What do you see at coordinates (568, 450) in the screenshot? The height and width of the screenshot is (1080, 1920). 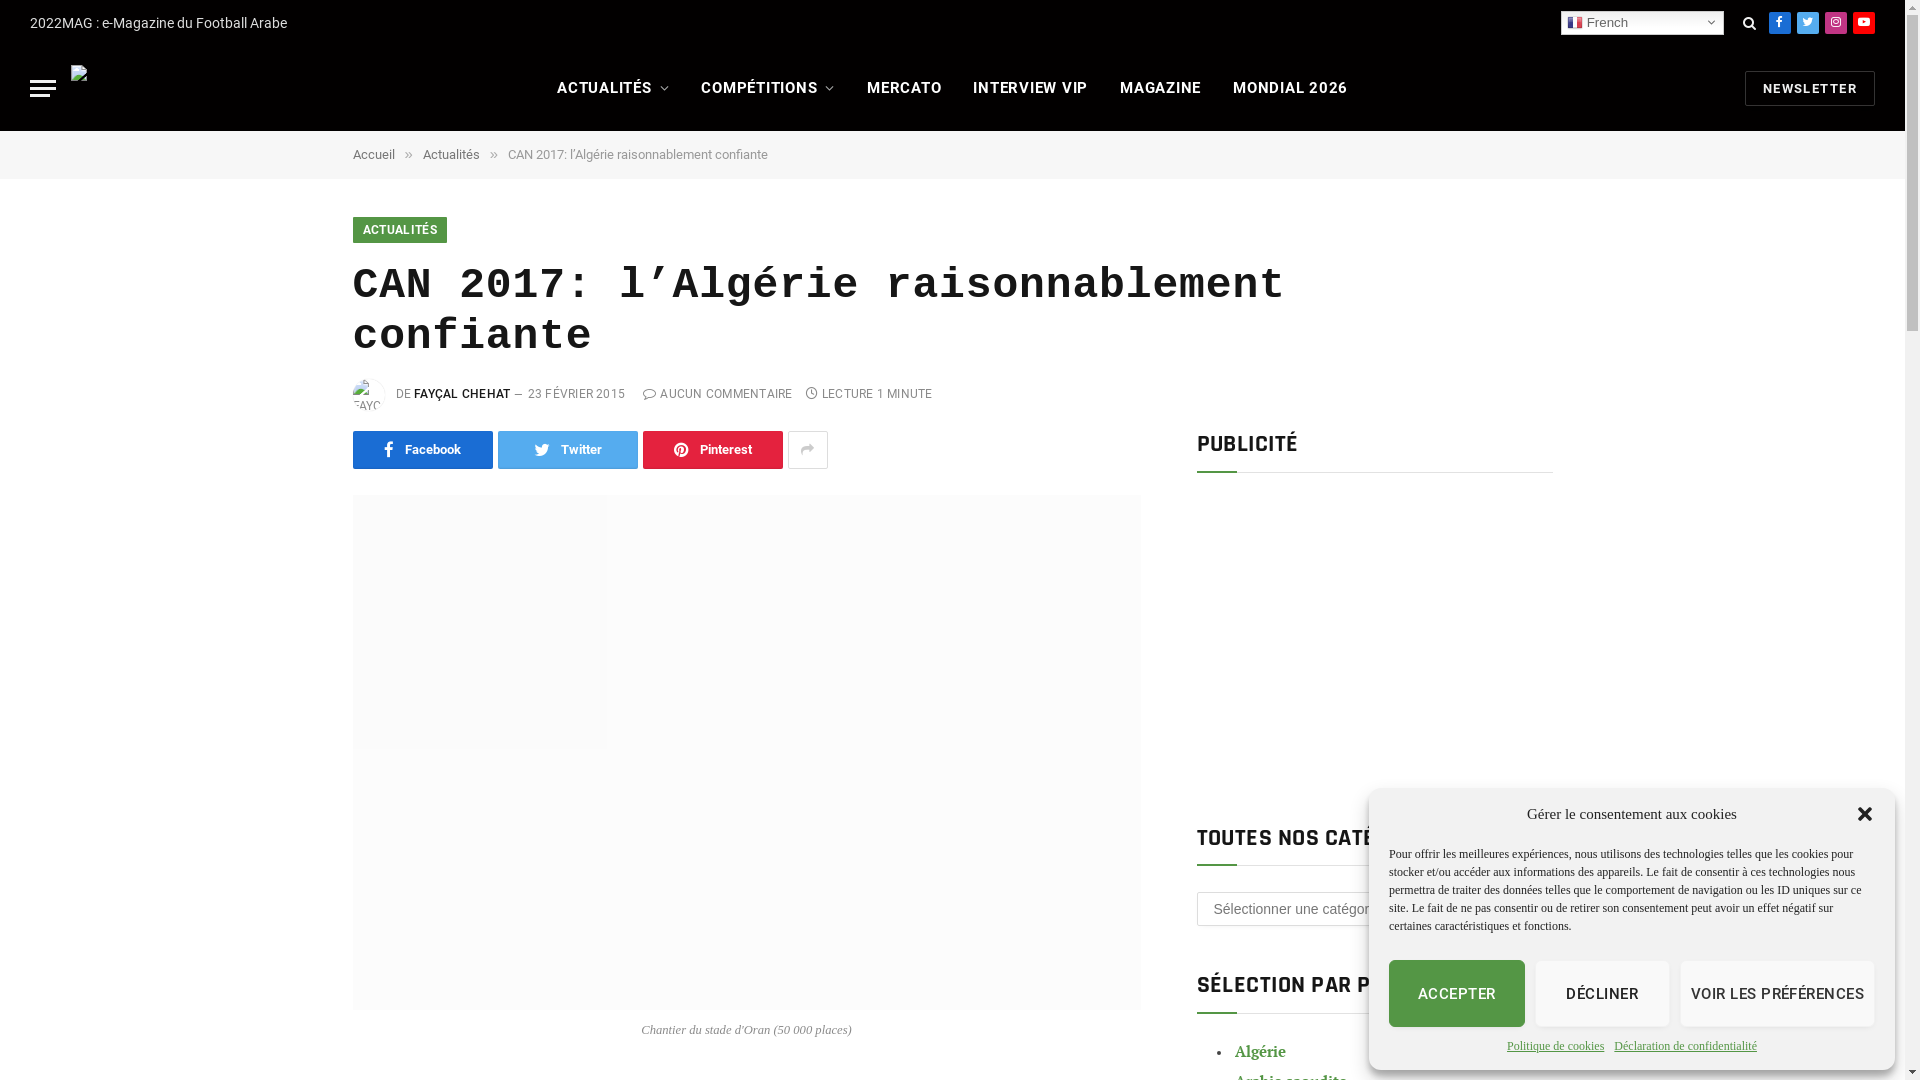 I see `Twitter` at bounding box center [568, 450].